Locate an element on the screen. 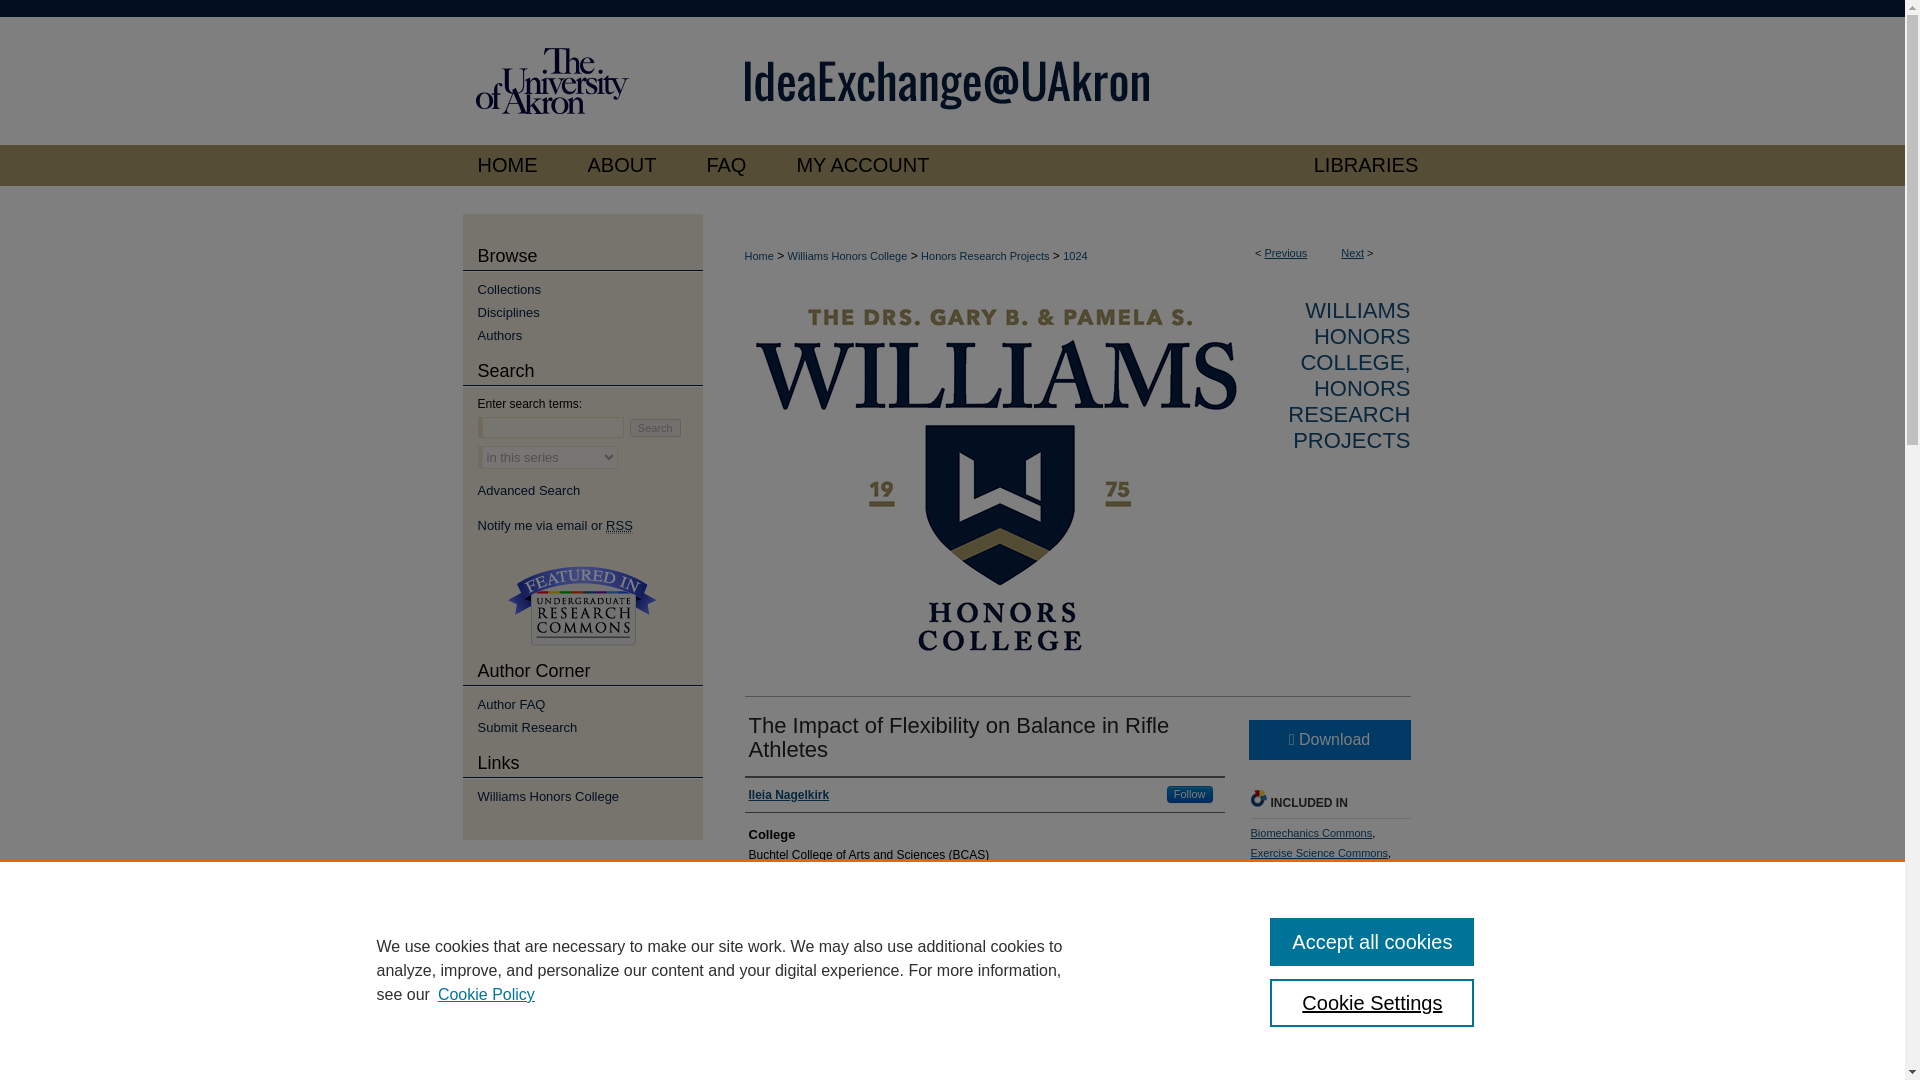 This screenshot has width=1920, height=1080. Facebook is located at coordinates (1264, 994).